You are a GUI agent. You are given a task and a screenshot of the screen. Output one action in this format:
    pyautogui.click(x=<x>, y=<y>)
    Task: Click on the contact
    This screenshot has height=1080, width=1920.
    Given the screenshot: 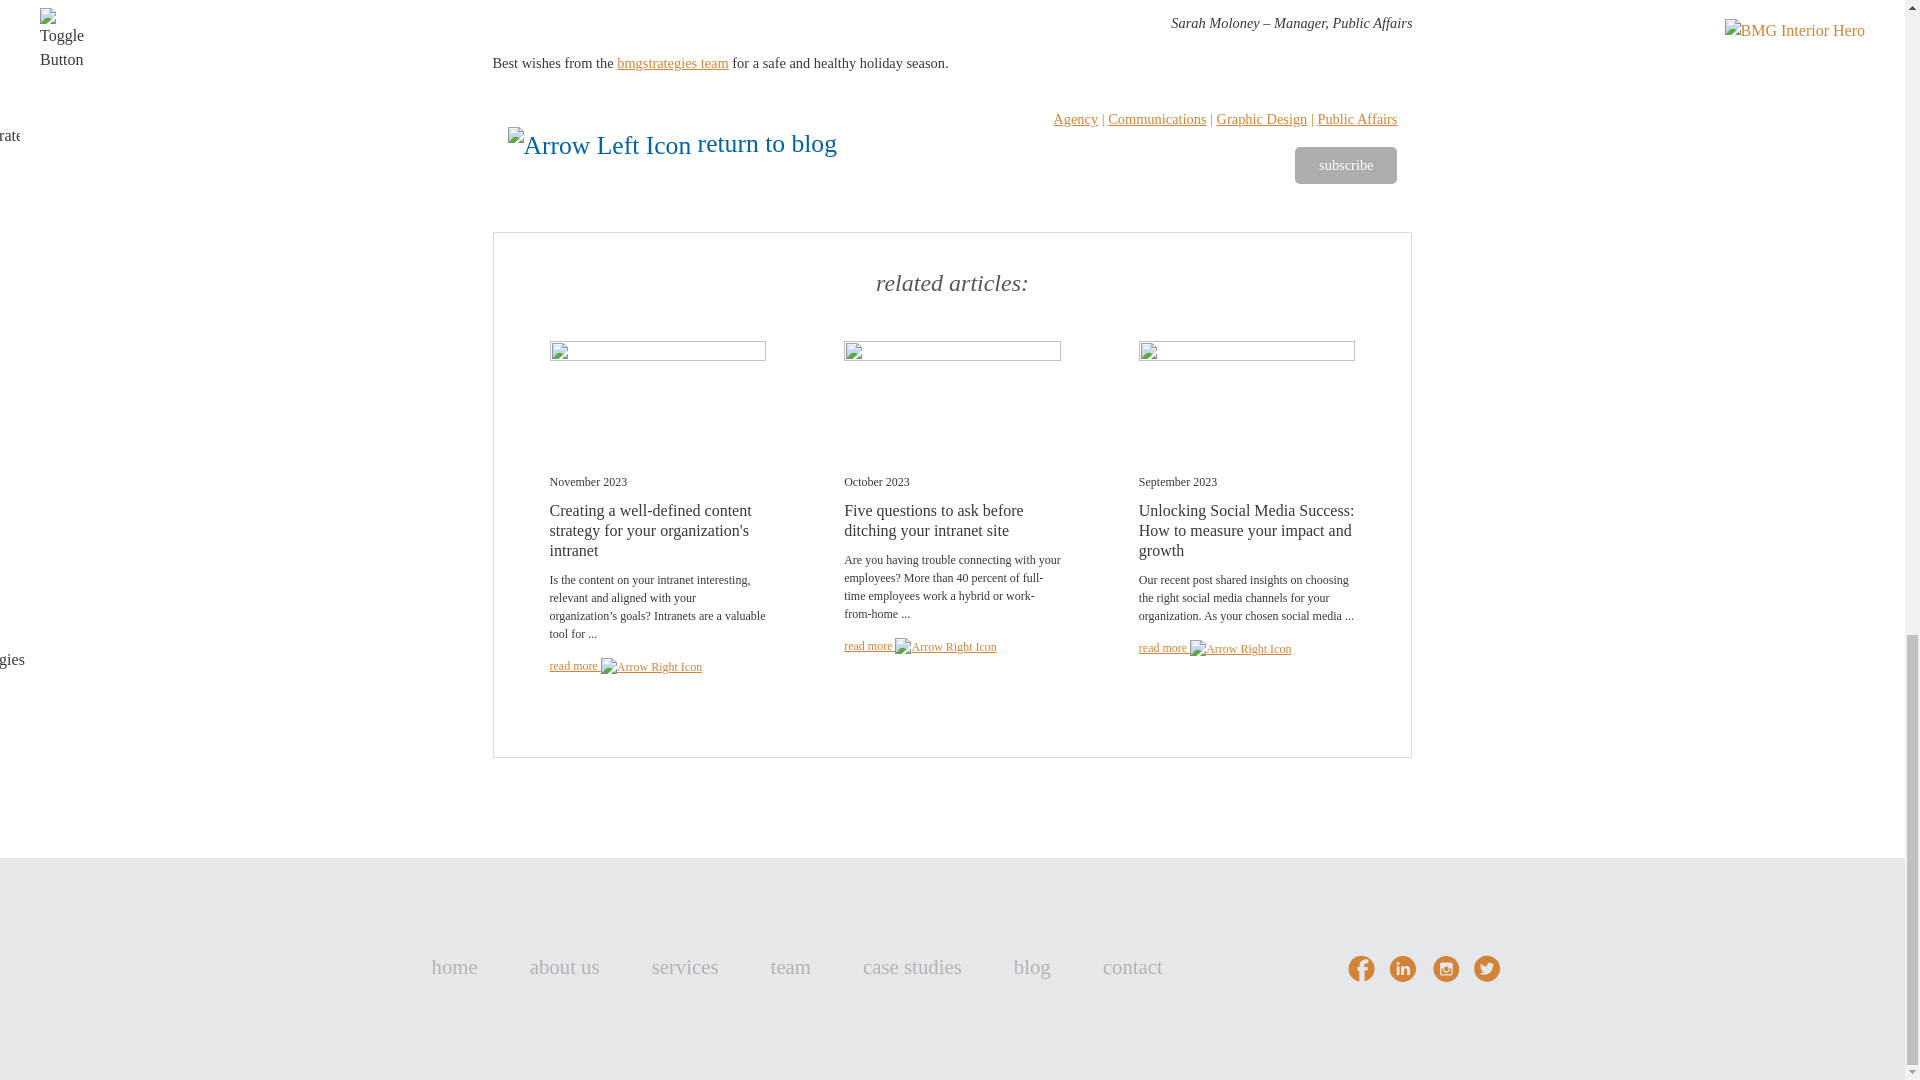 What is the action you would take?
    pyautogui.click(x=1132, y=966)
    